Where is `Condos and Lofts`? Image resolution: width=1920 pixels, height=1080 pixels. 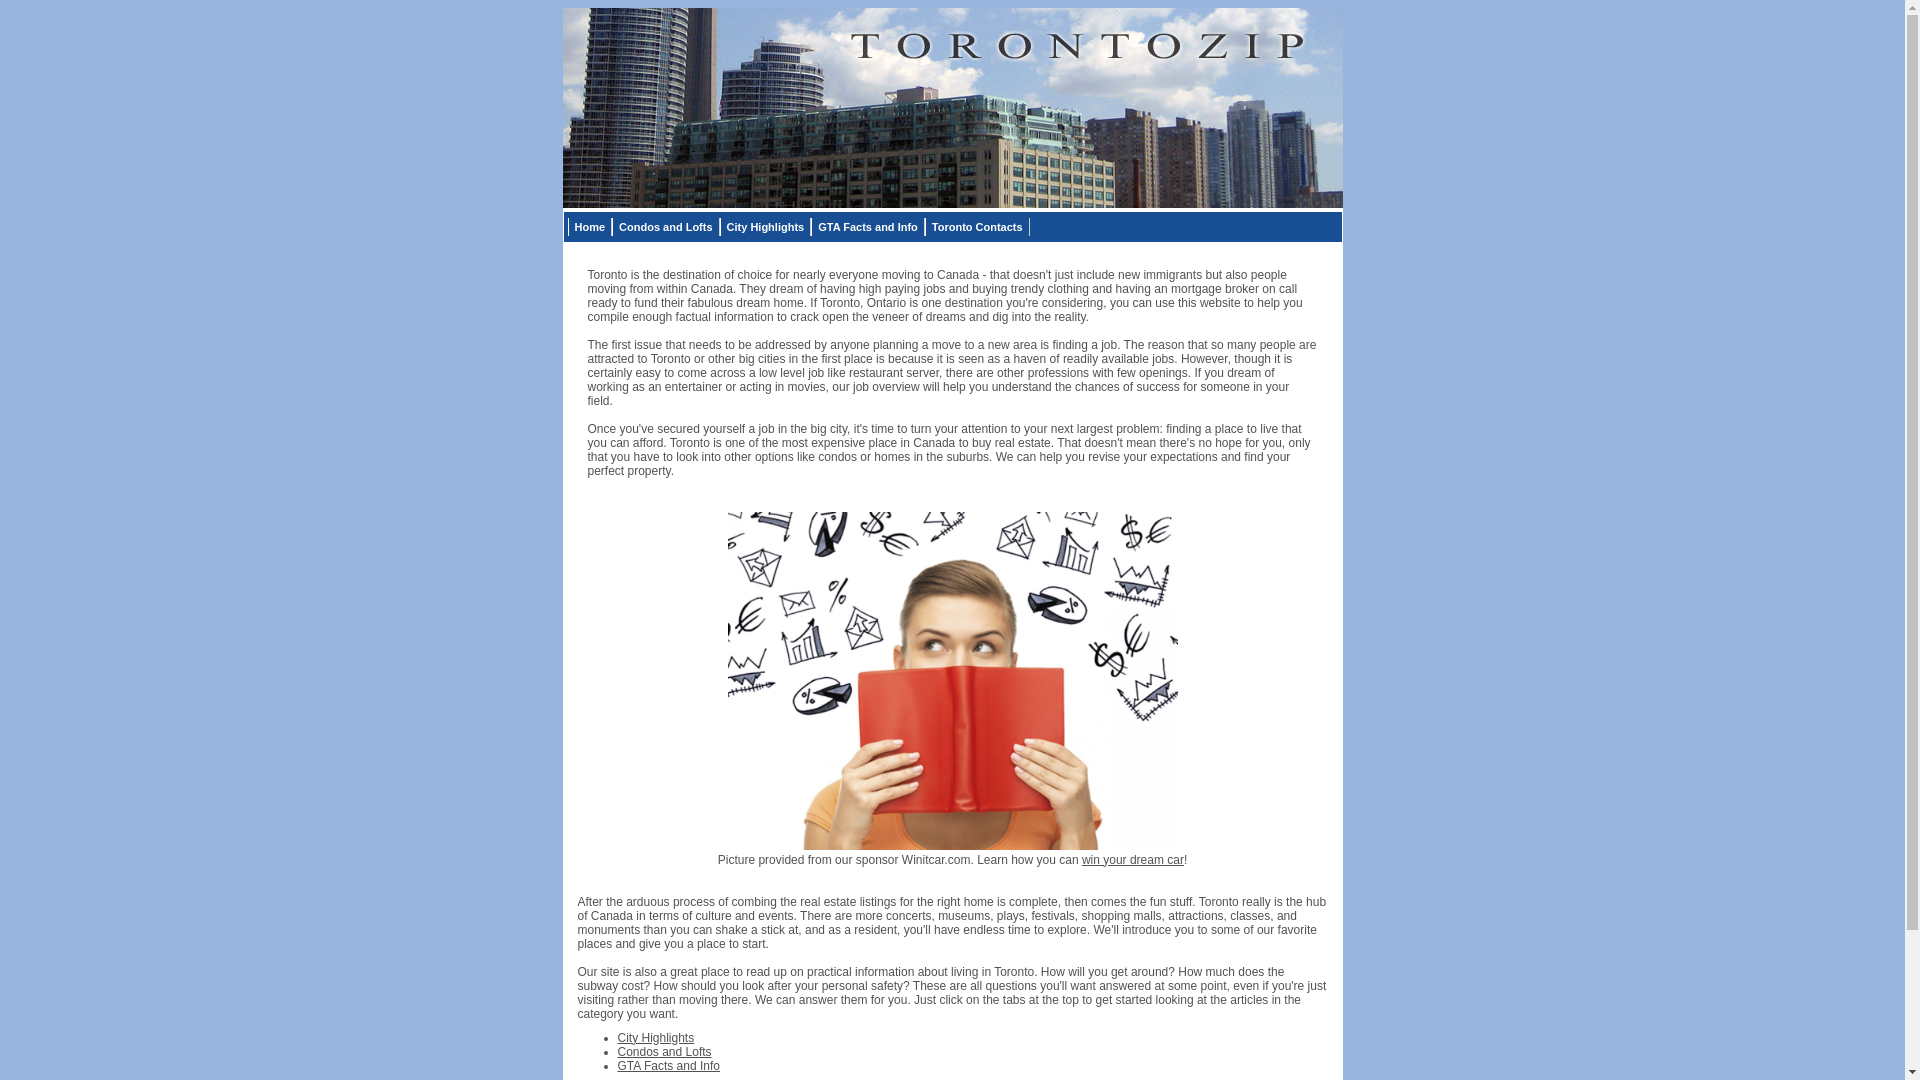
Condos and Lofts is located at coordinates (666, 227).